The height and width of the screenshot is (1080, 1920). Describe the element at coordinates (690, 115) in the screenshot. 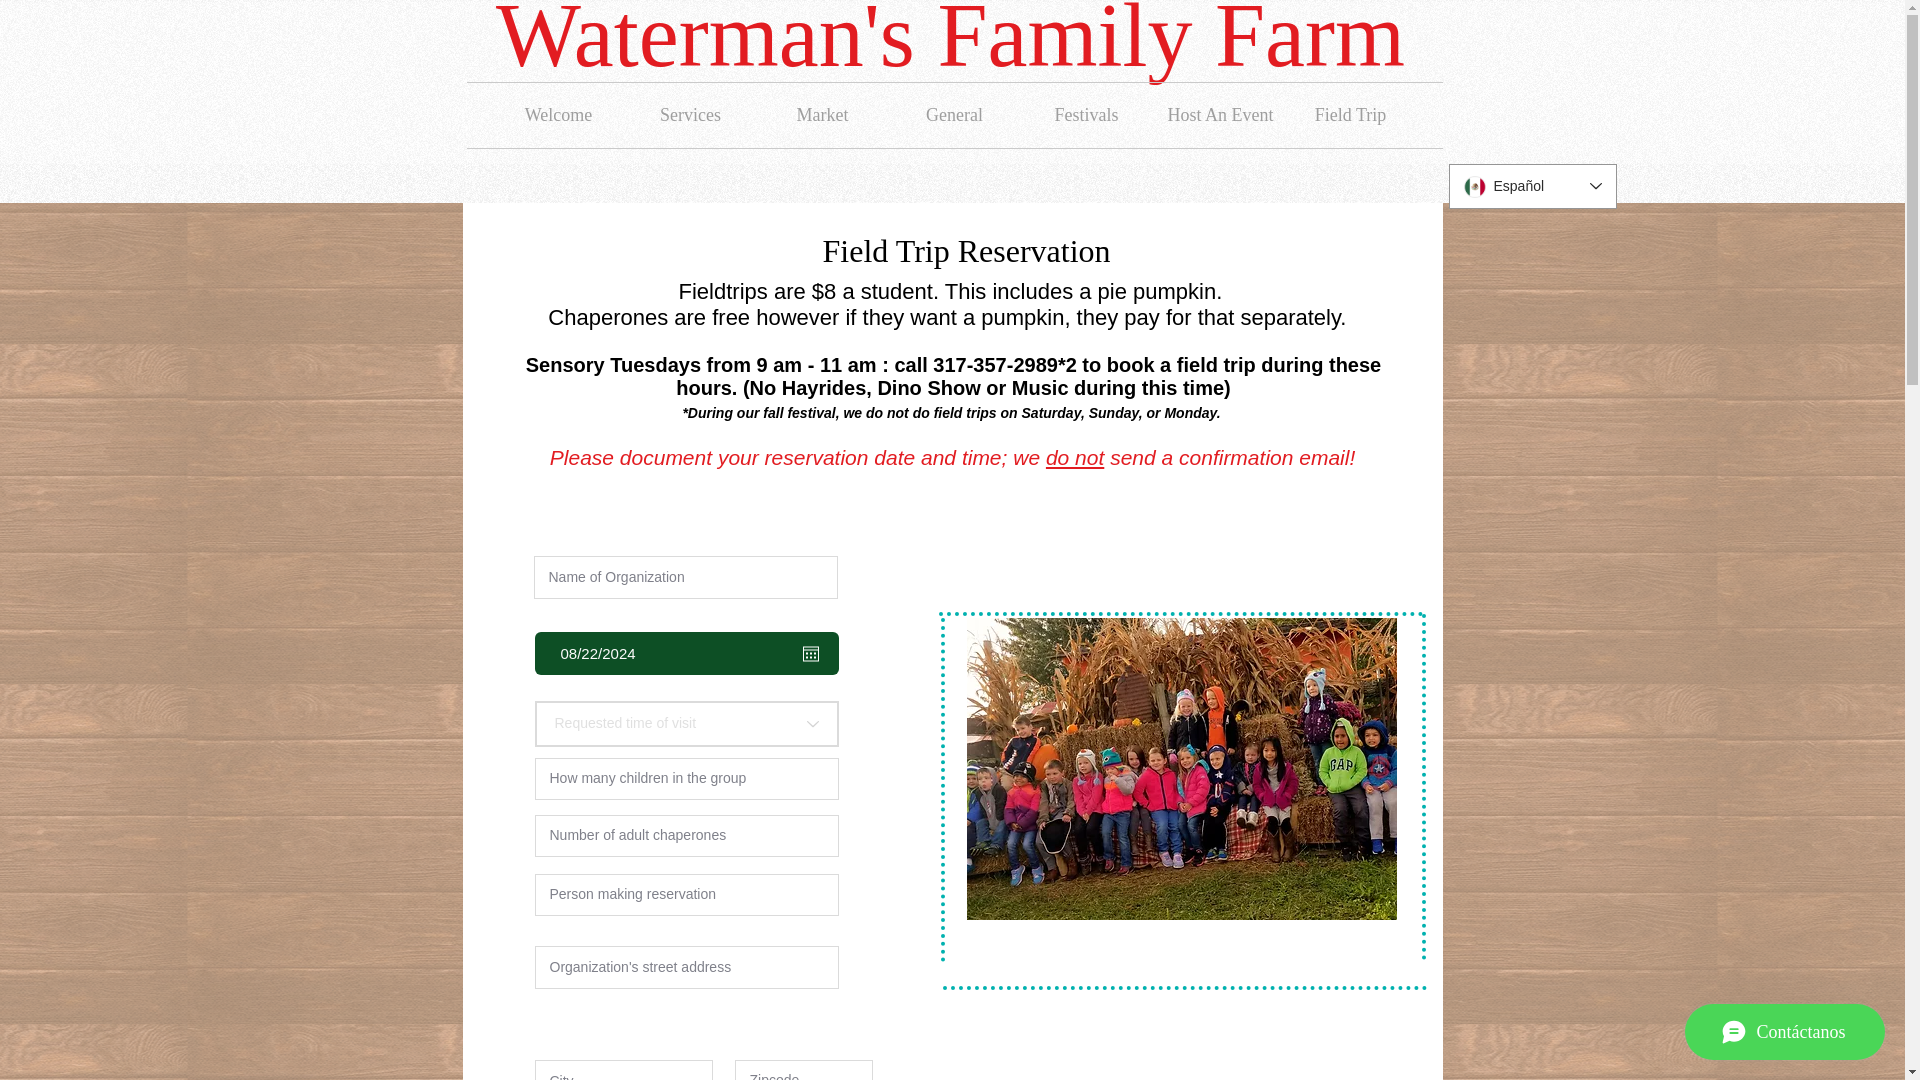

I see `Services` at that location.